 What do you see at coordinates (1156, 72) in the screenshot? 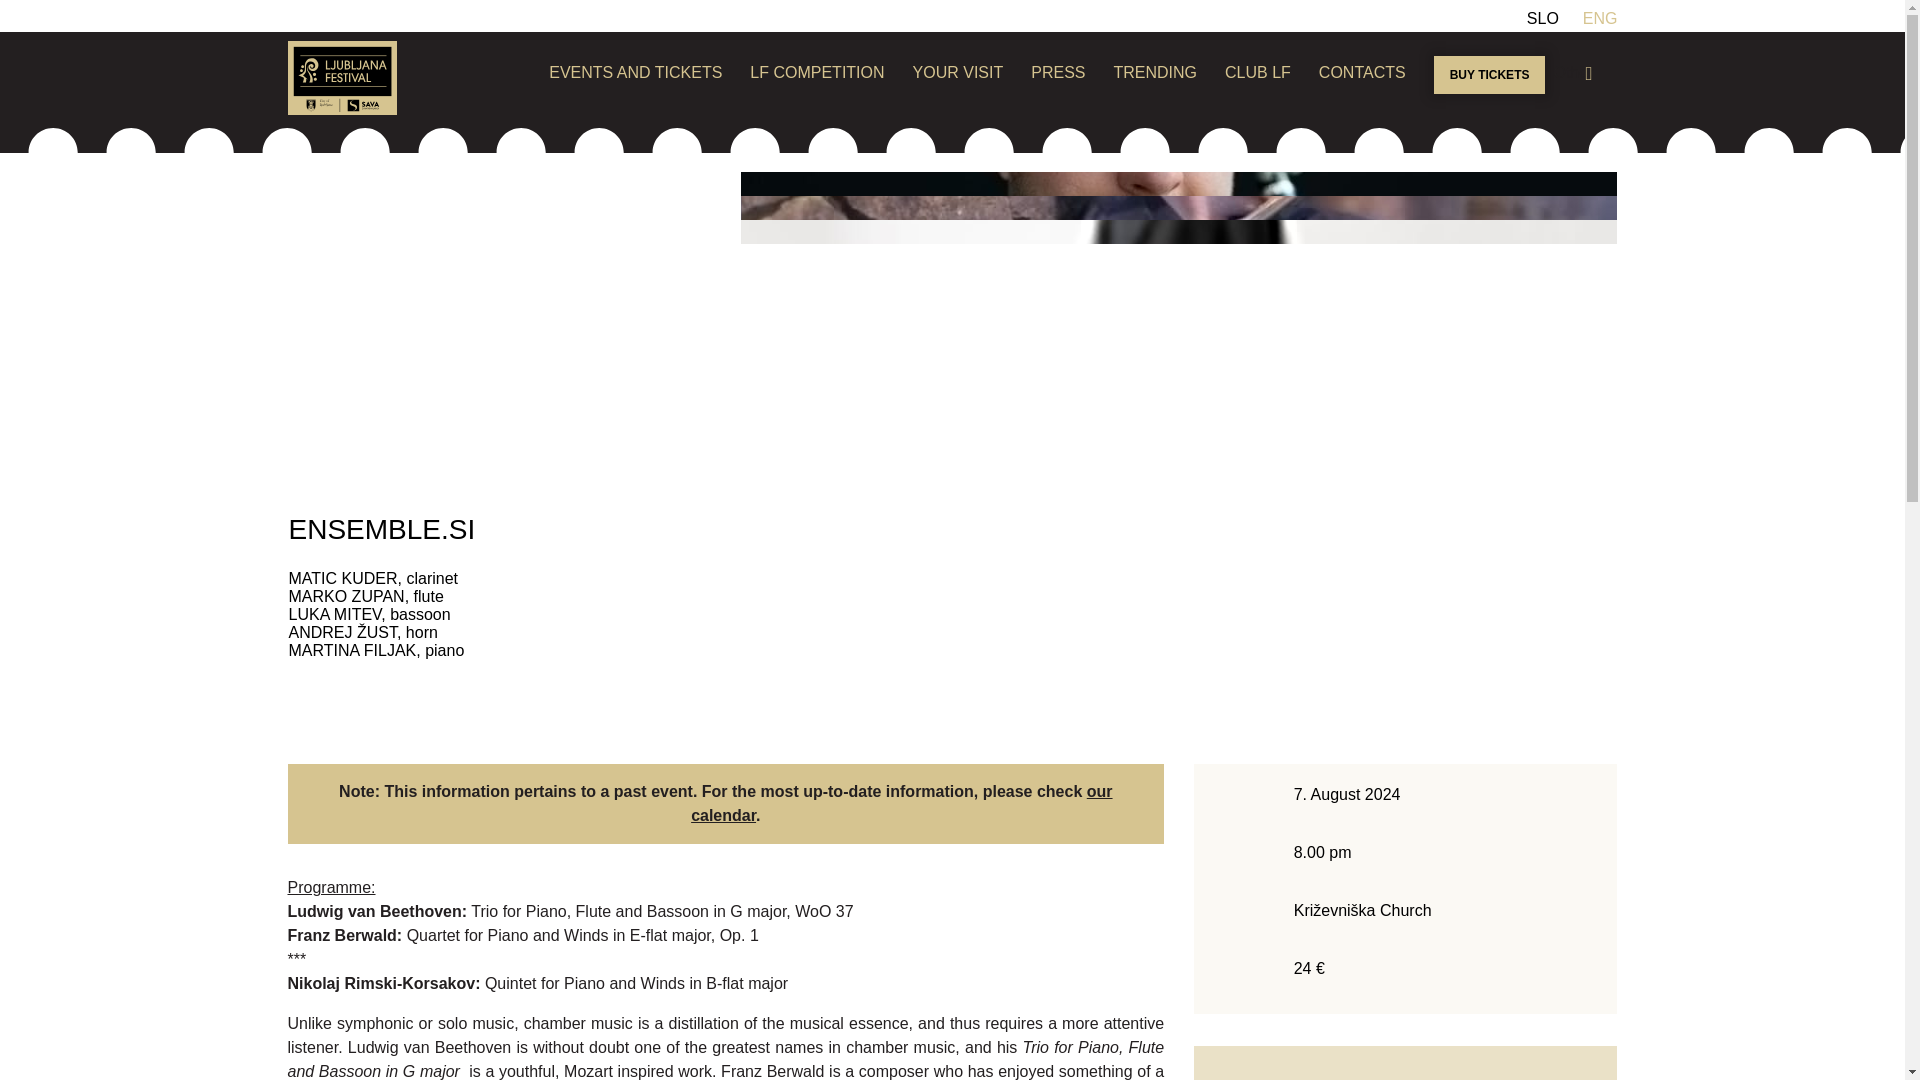
I see `TRENDING` at bounding box center [1156, 72].